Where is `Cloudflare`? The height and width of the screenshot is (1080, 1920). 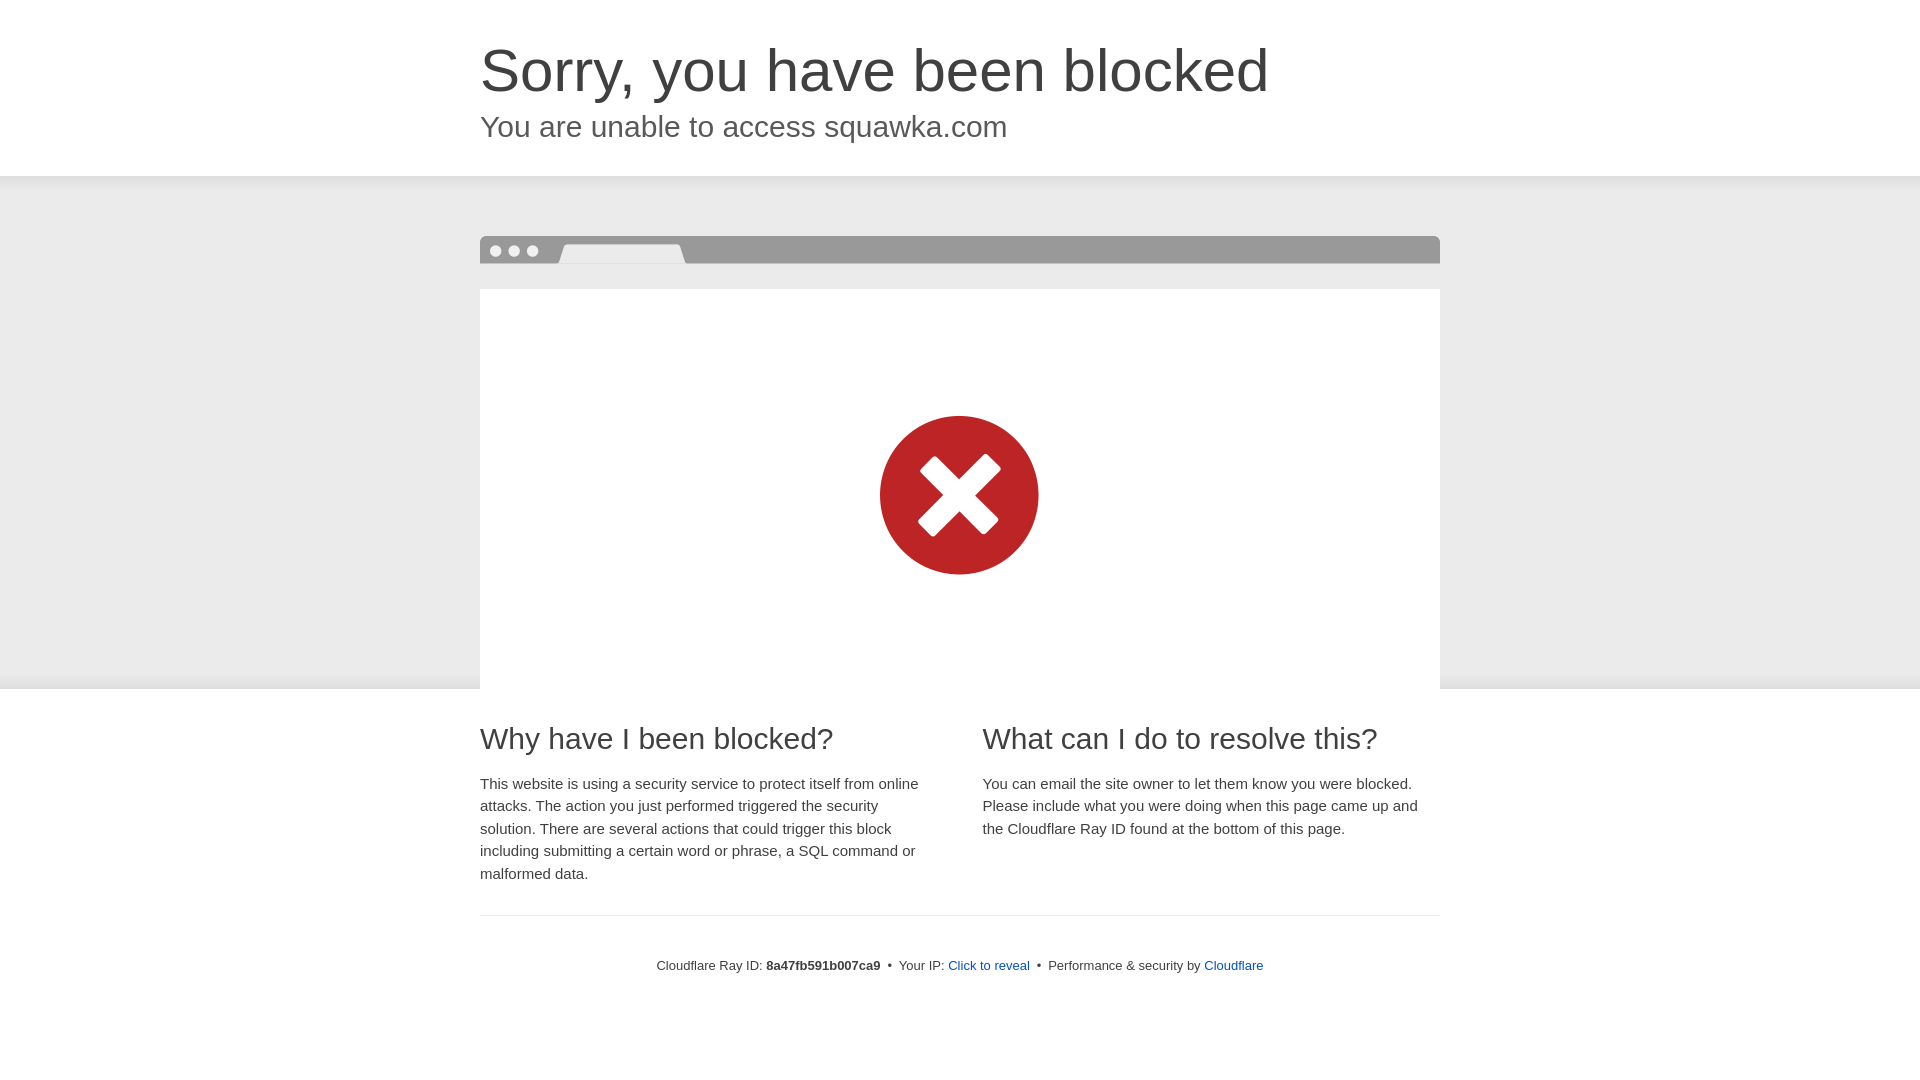
Cloudflare is located at coordinates (1233, 965).